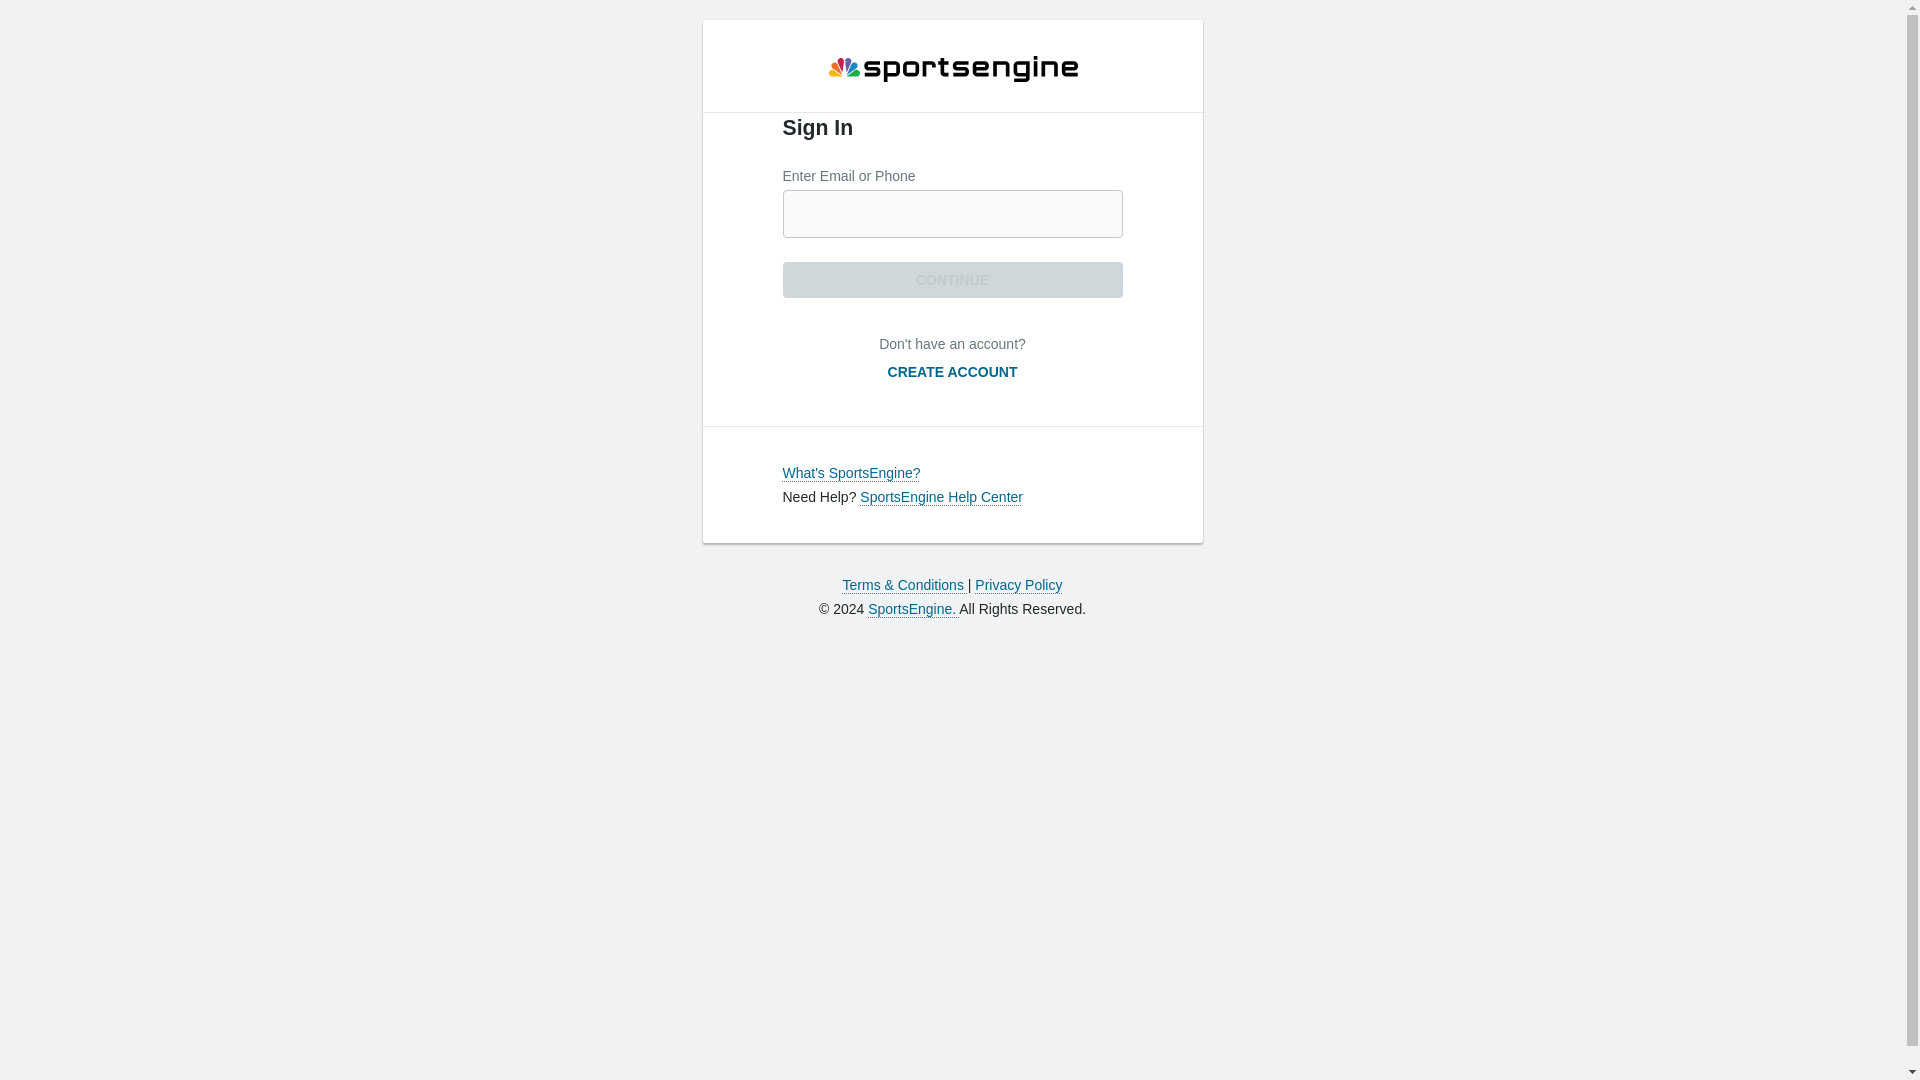 The image size is (1920, 1080). What do you see at coordinates (952, 372) in the screenshot?
I see `CREATE ACCOUNT` at bounding box center [952, 372].